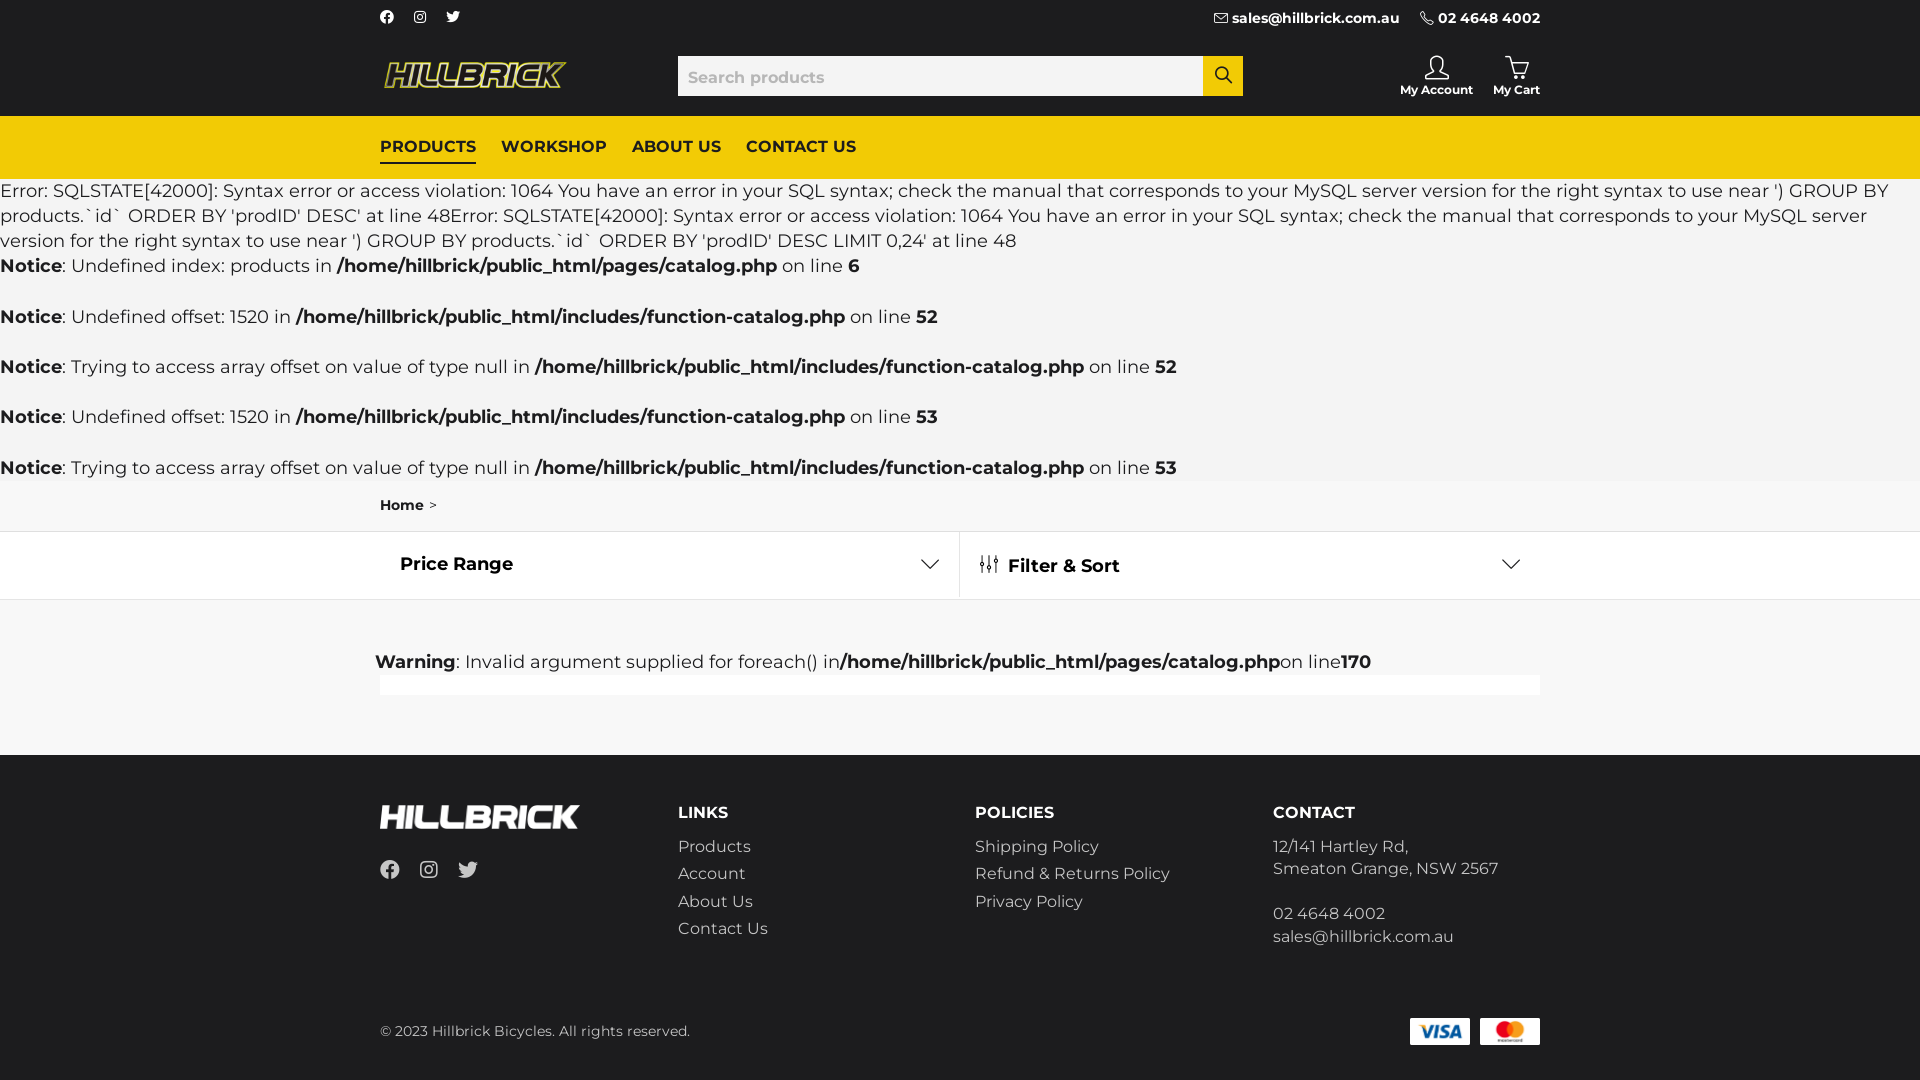  What do you see at coordinates (1436, 76) in the screenshot?
I see `My Account` at bounding box center [1436, 76].